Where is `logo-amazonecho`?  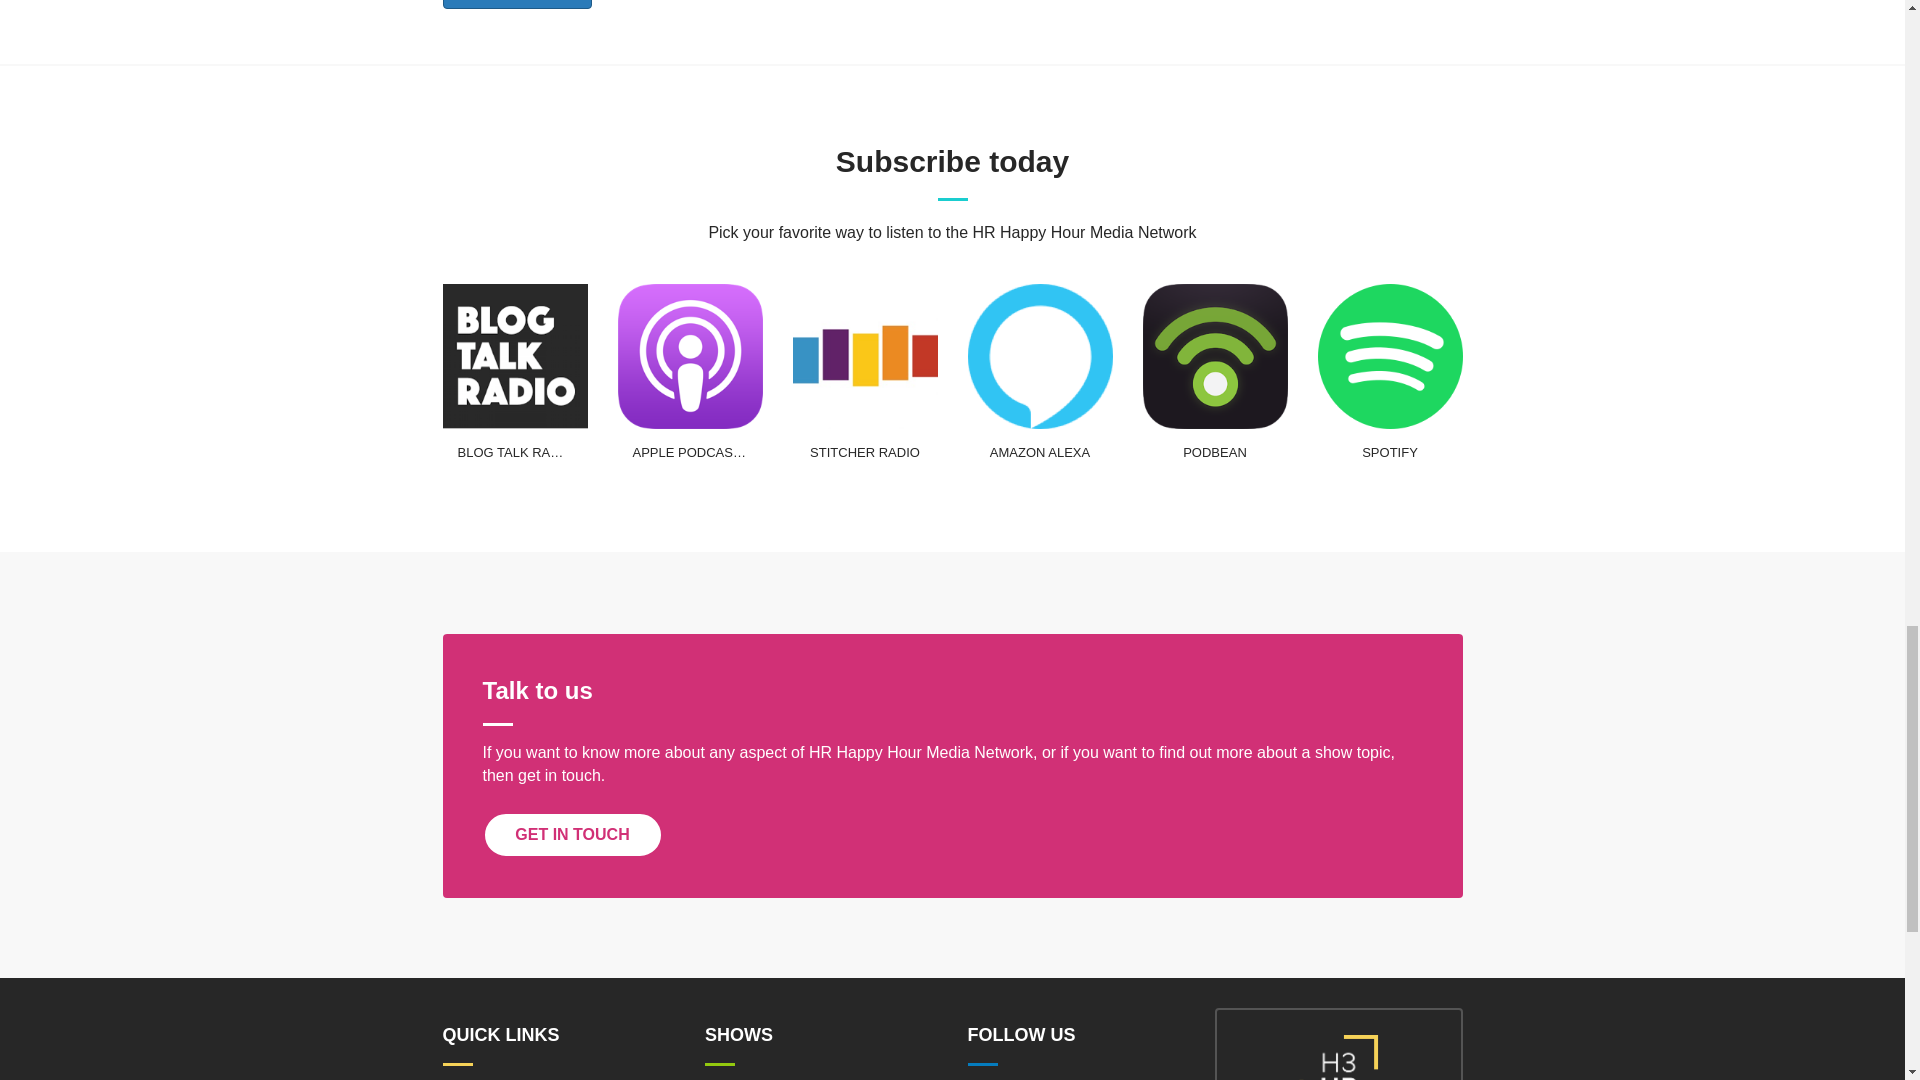 logo-amazonecho is located at coordinates (1040, 356).